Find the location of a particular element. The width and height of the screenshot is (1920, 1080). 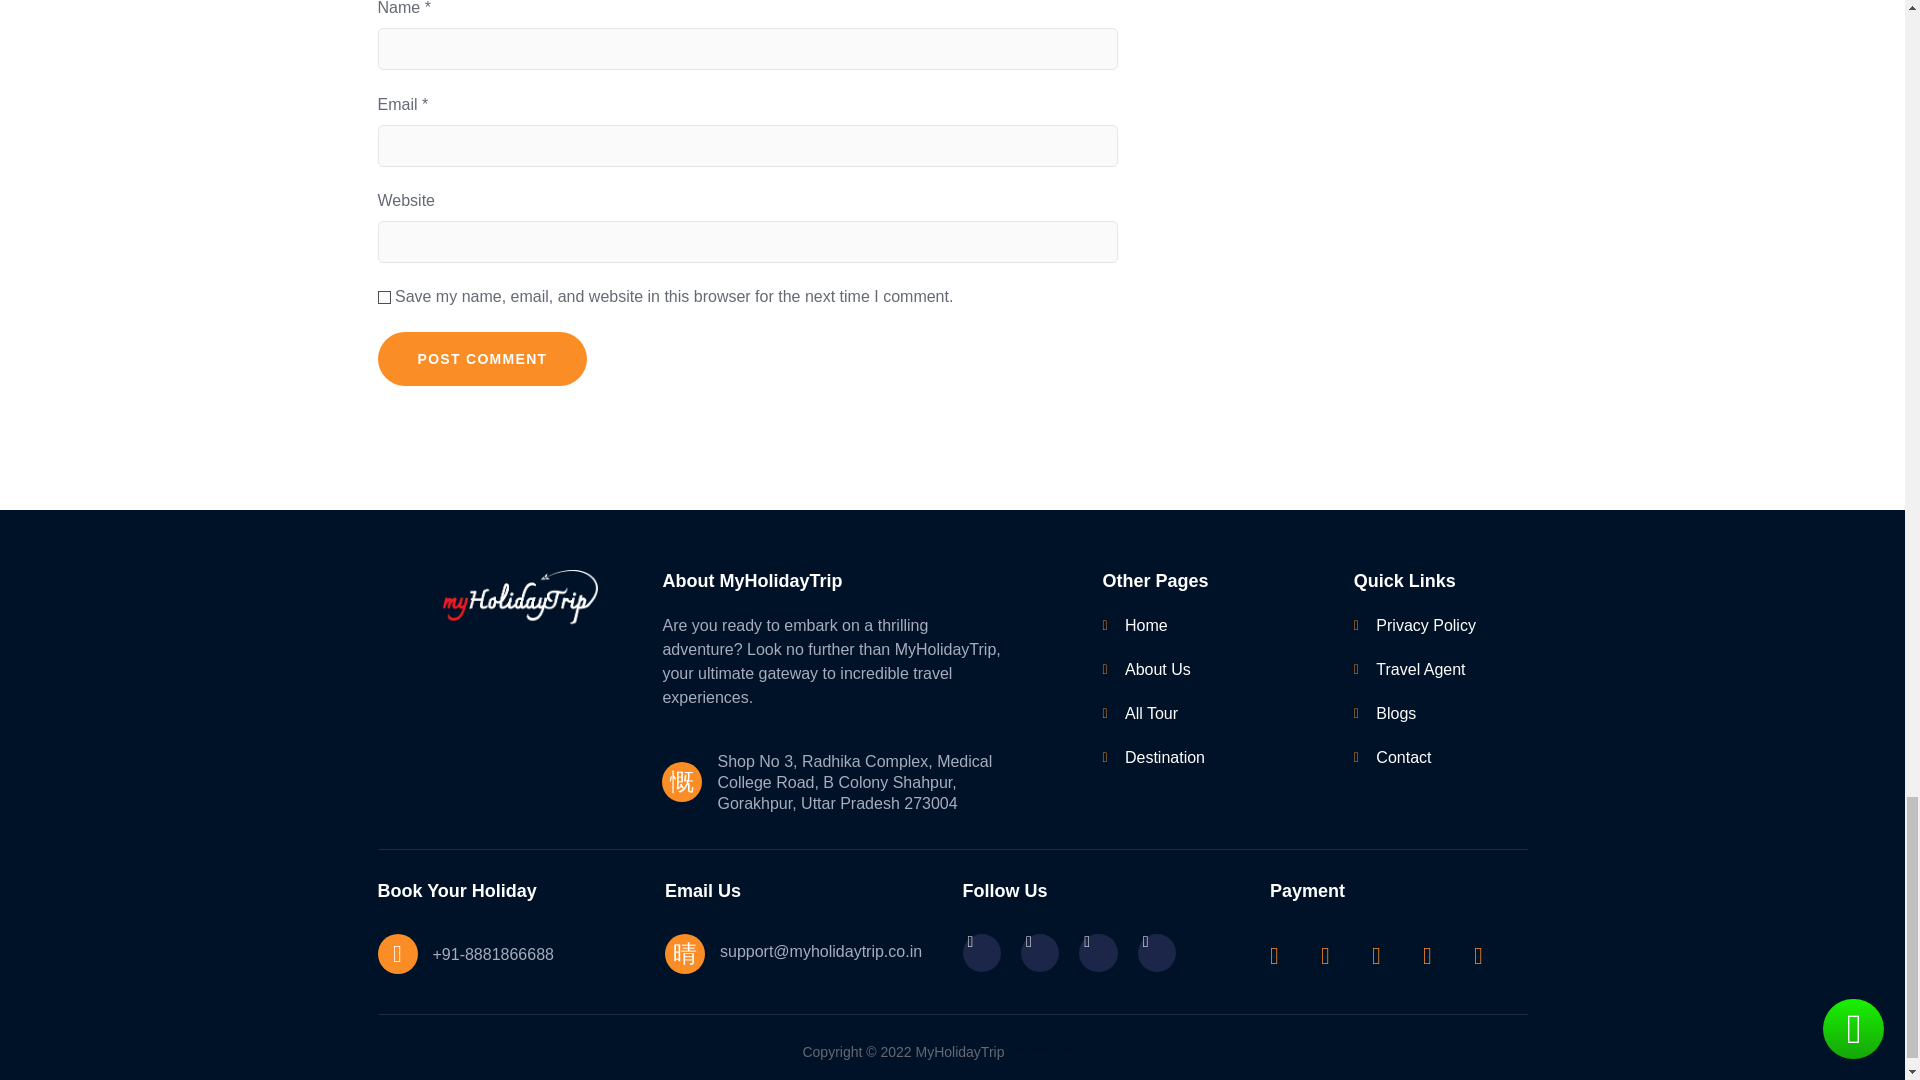

Home is located at coordinates (1197, 626).